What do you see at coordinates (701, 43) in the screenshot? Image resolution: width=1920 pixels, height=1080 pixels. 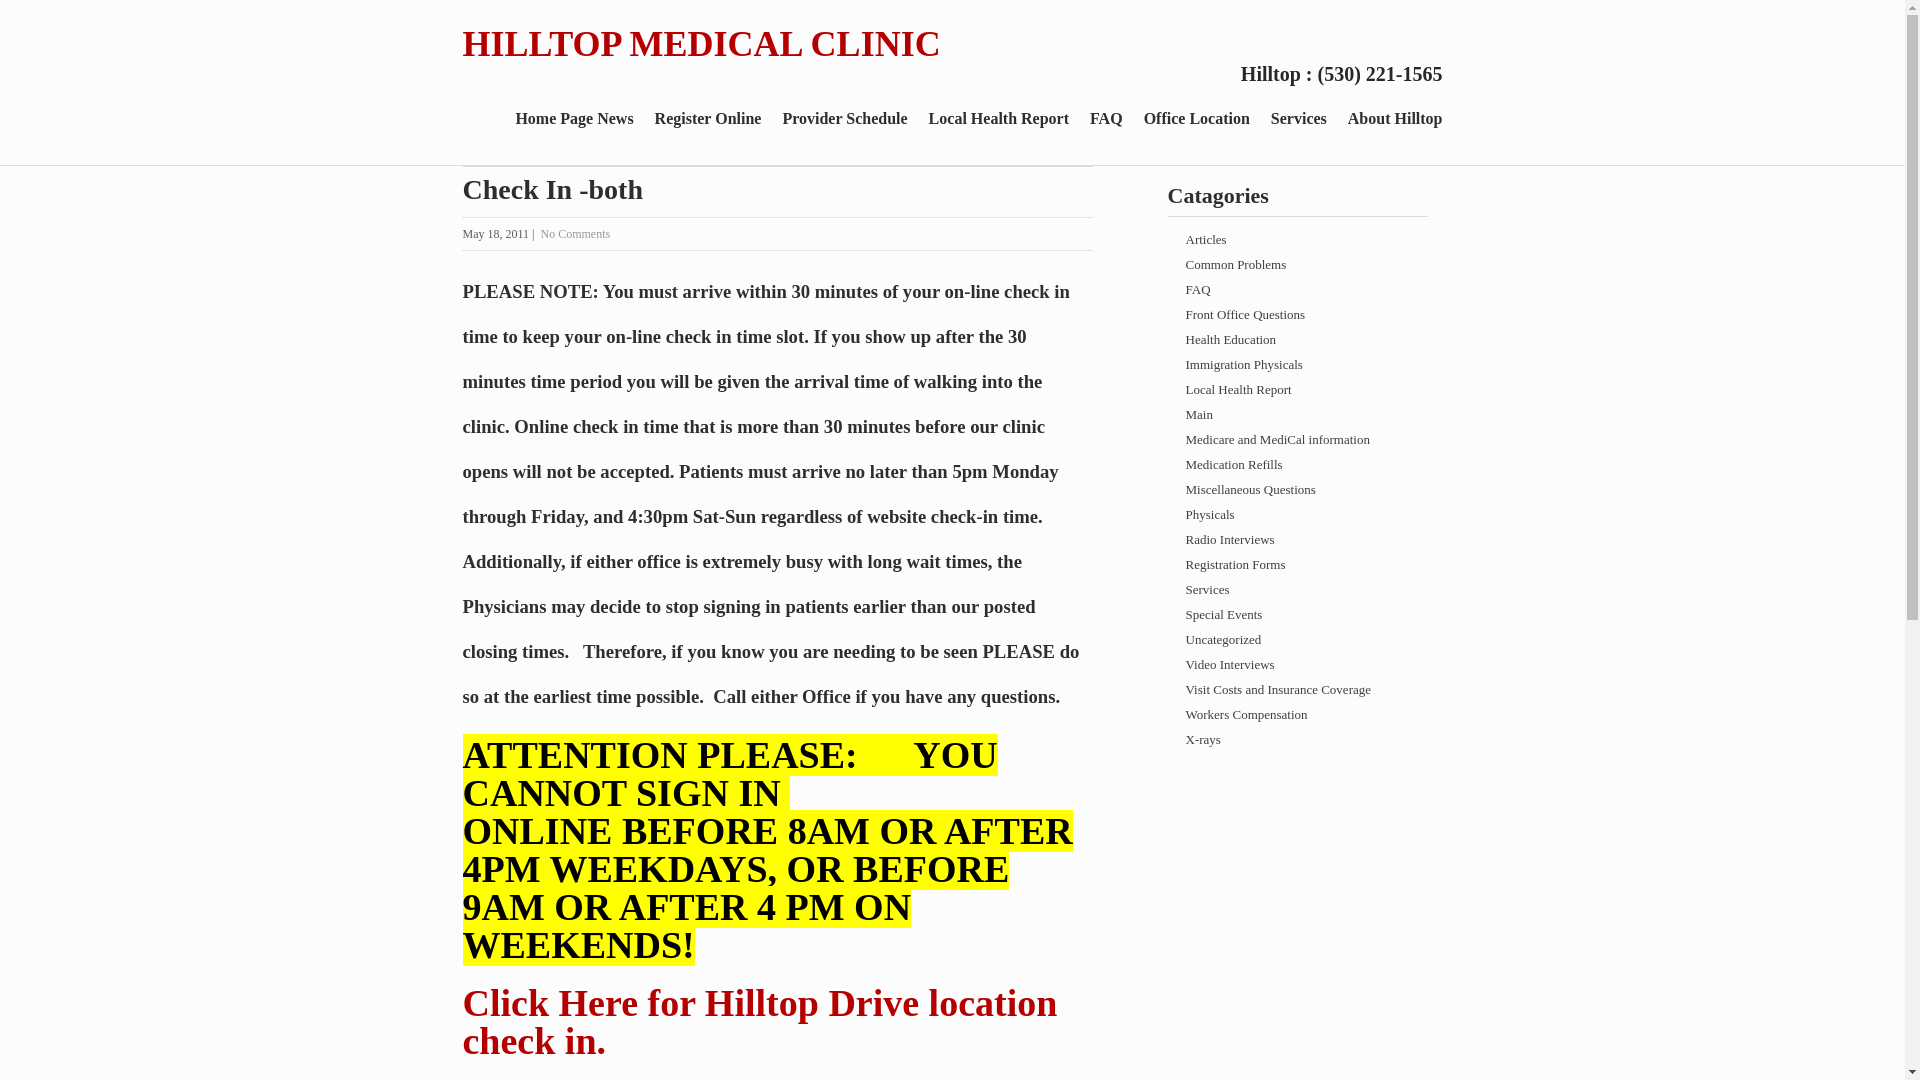 I see `HILLTOP MEDICAL CLINIC` at bounding box center [701, 43].